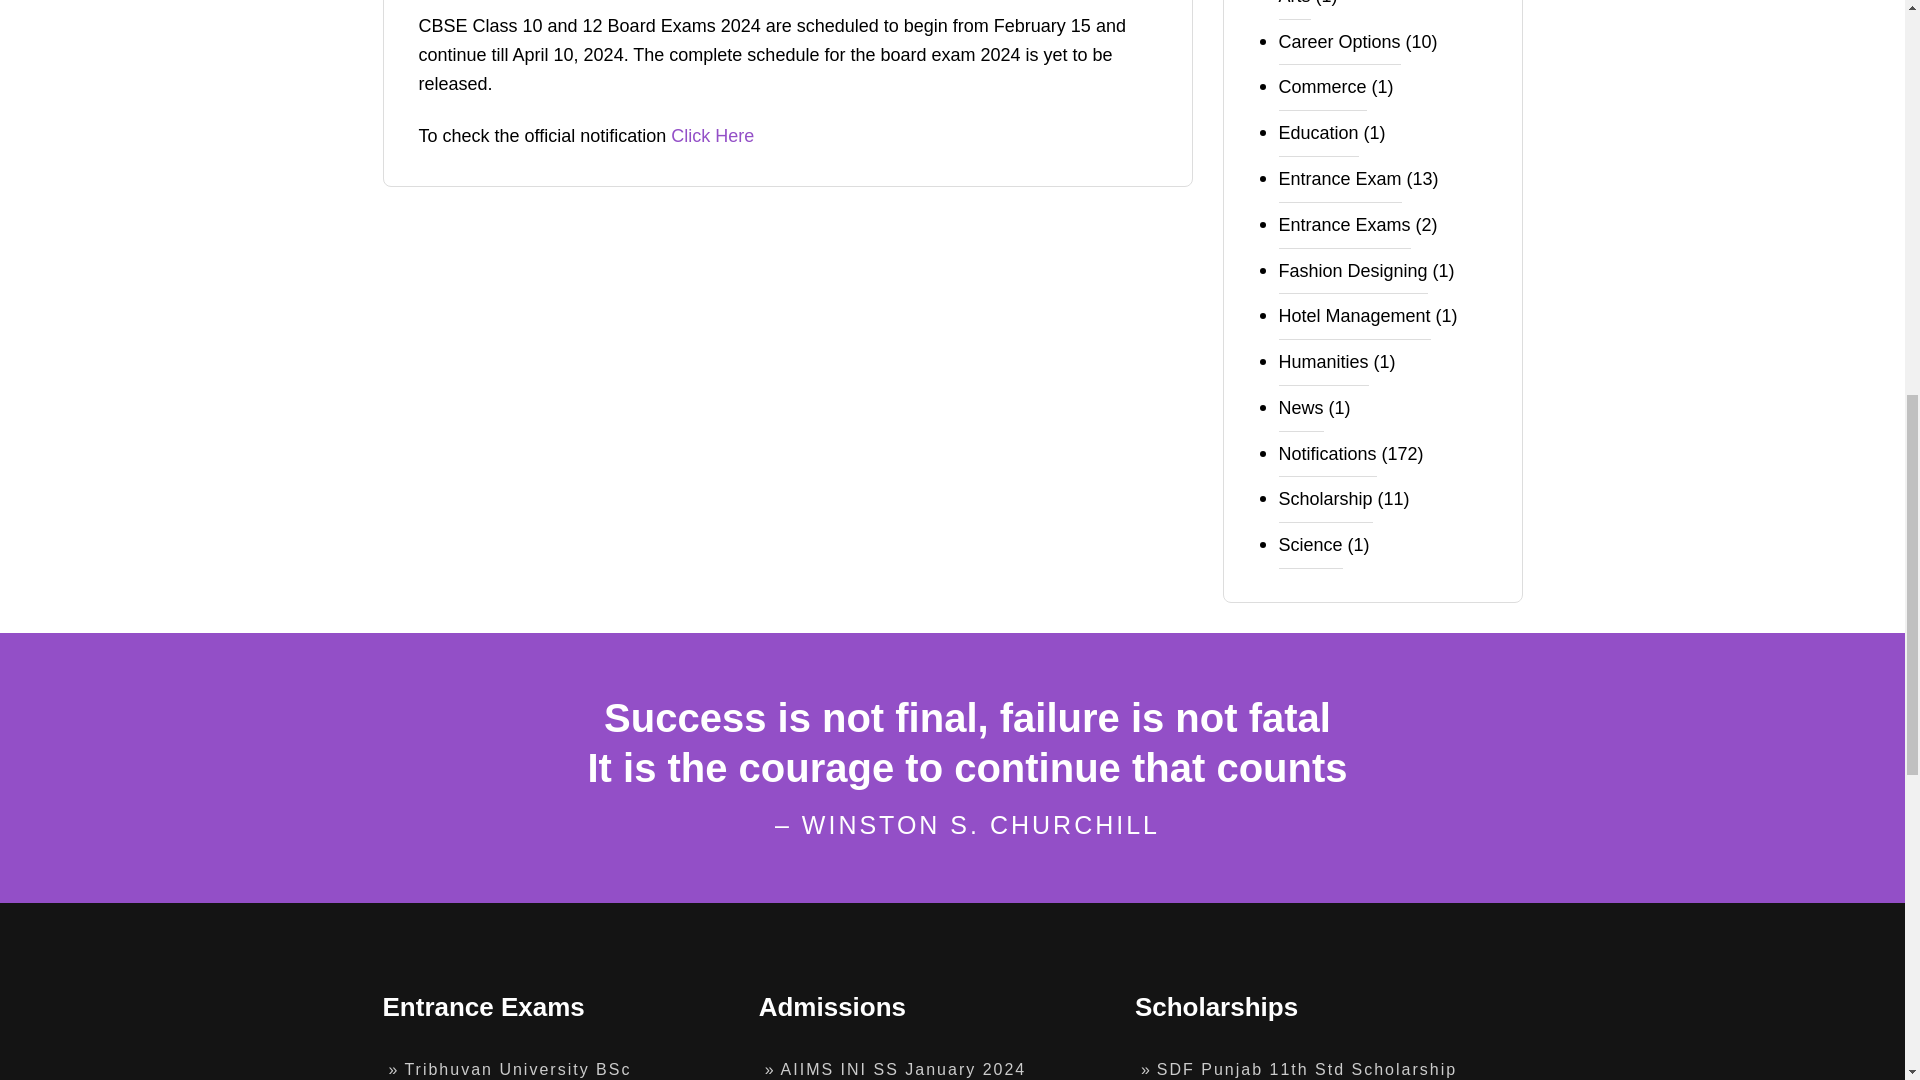  Describe the element at coordinates (1294, 10) in the screenshot. I see `Arts` at that location.